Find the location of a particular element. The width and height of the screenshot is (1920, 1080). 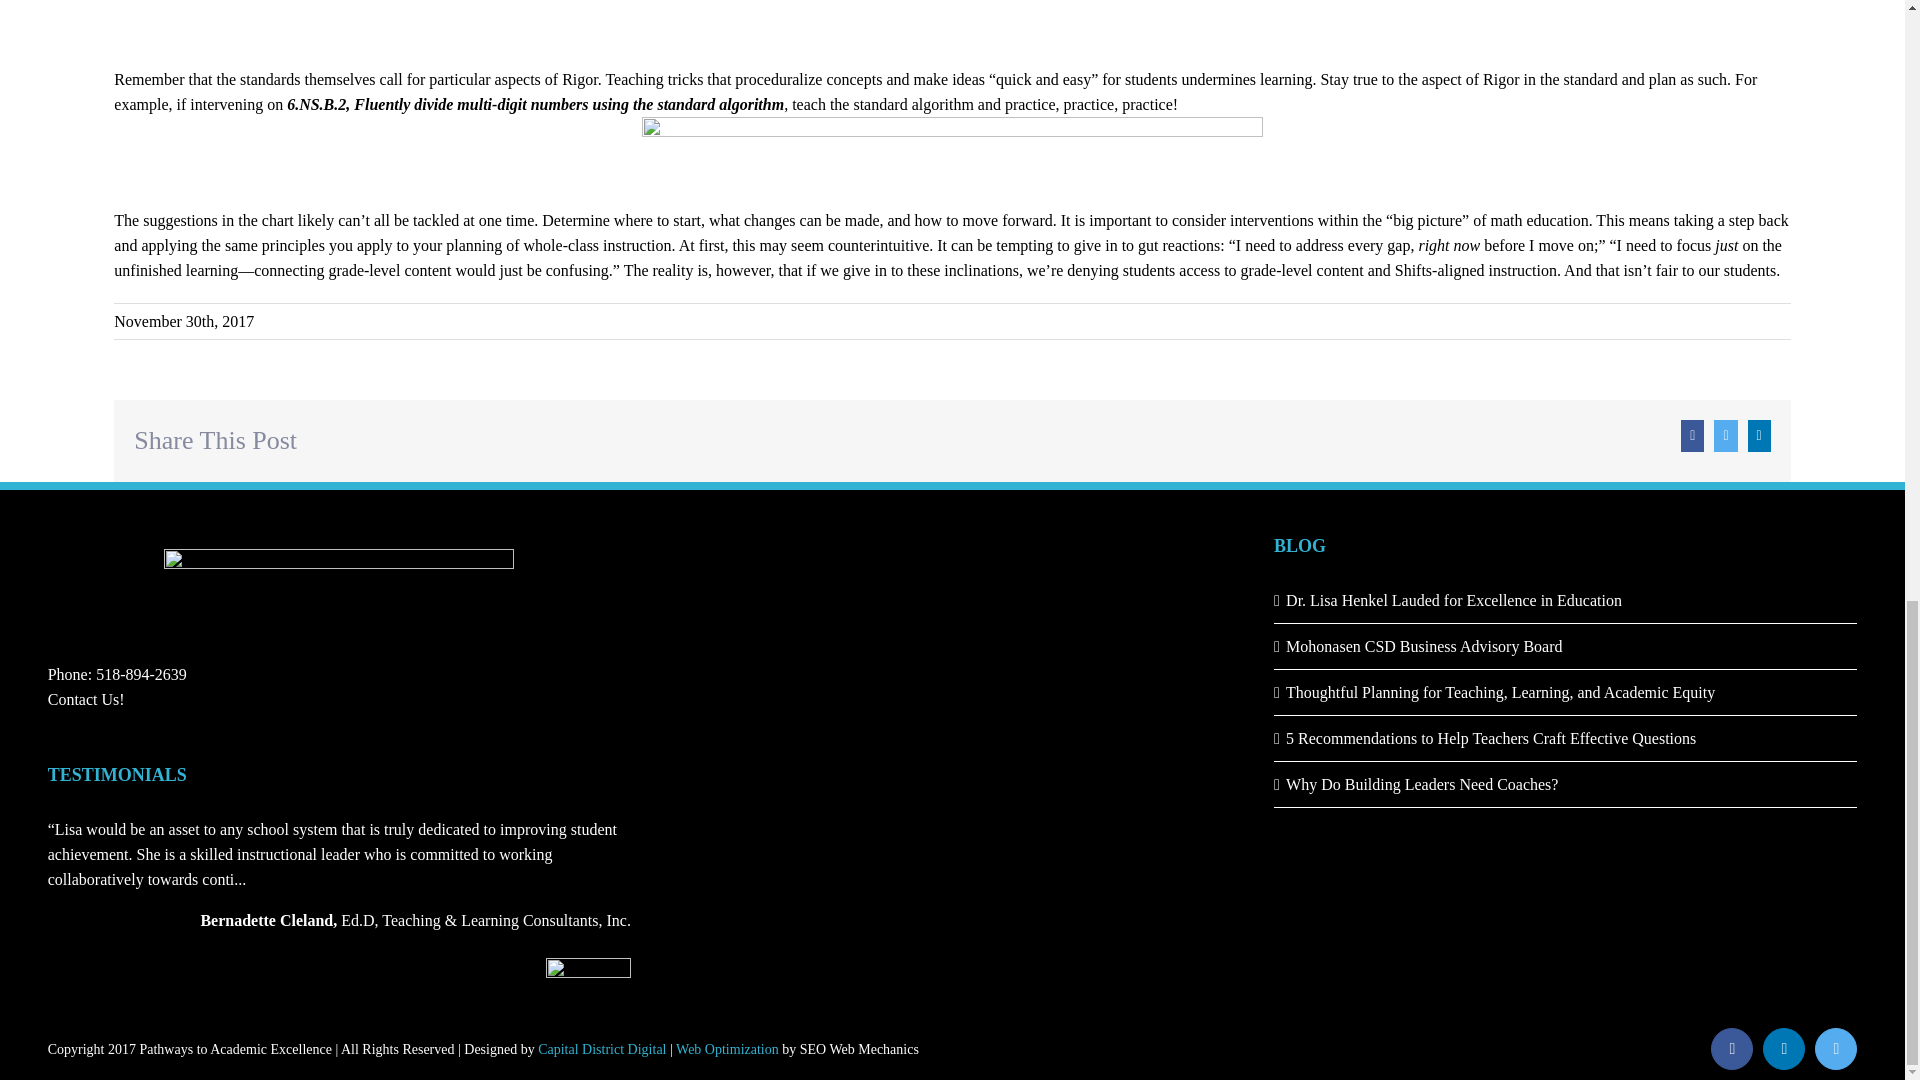

Twitter is located at coordinates (1835, 1049).